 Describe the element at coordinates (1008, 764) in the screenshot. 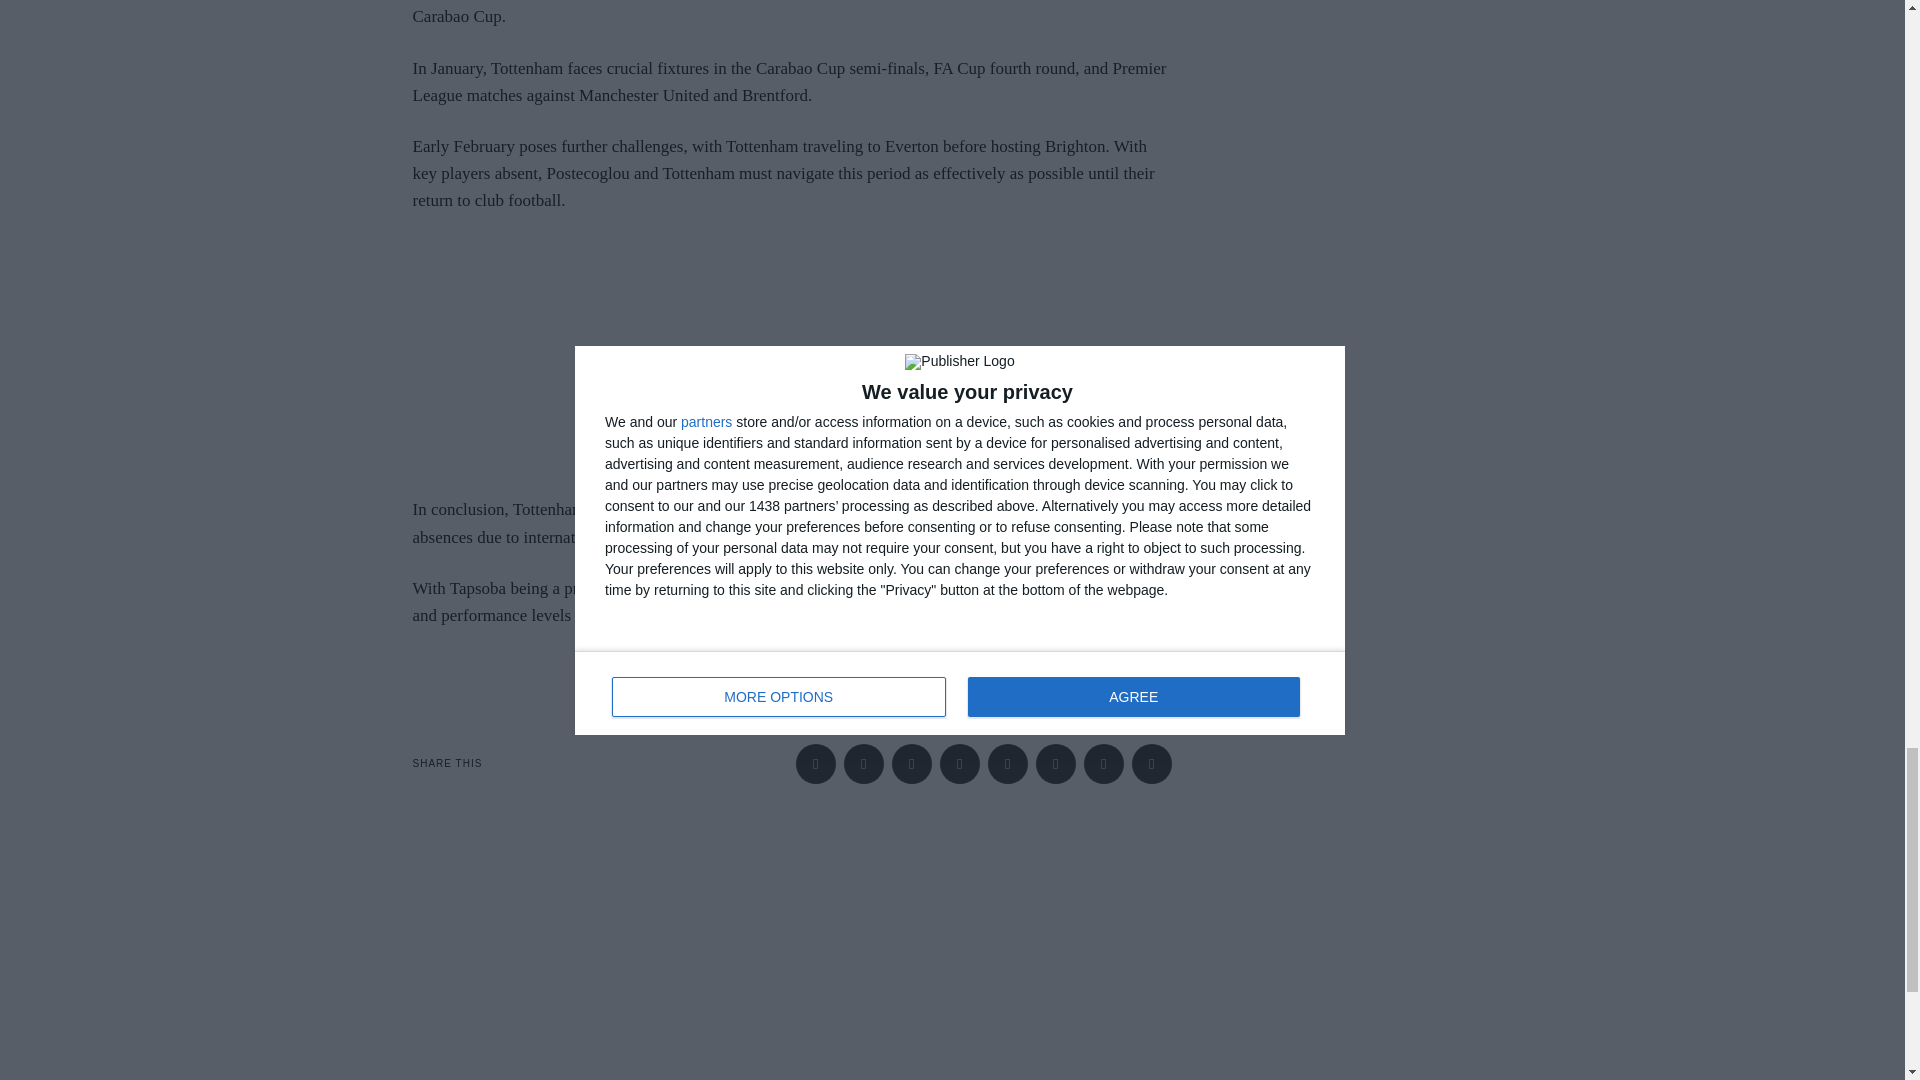

I see `Linkedin` at that location.